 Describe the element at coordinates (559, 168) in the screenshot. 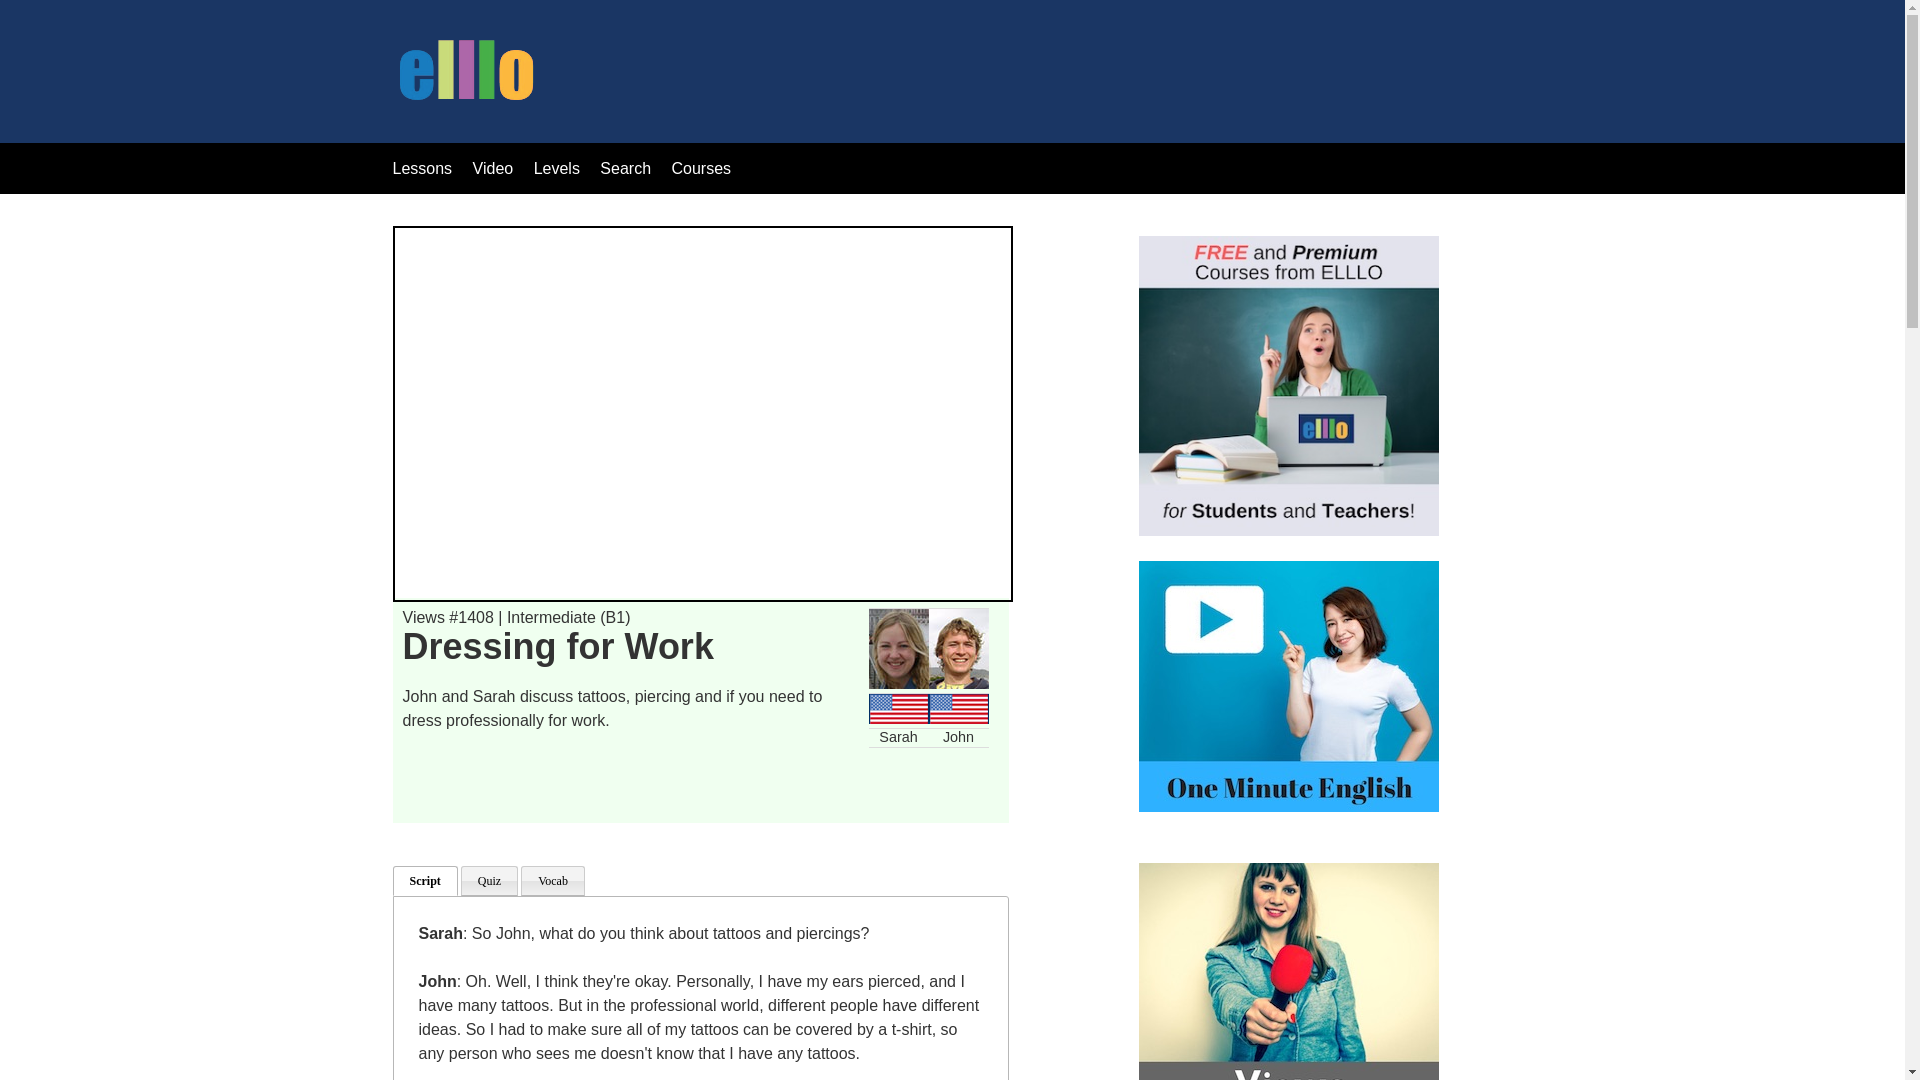

I see `Levels` at that location.